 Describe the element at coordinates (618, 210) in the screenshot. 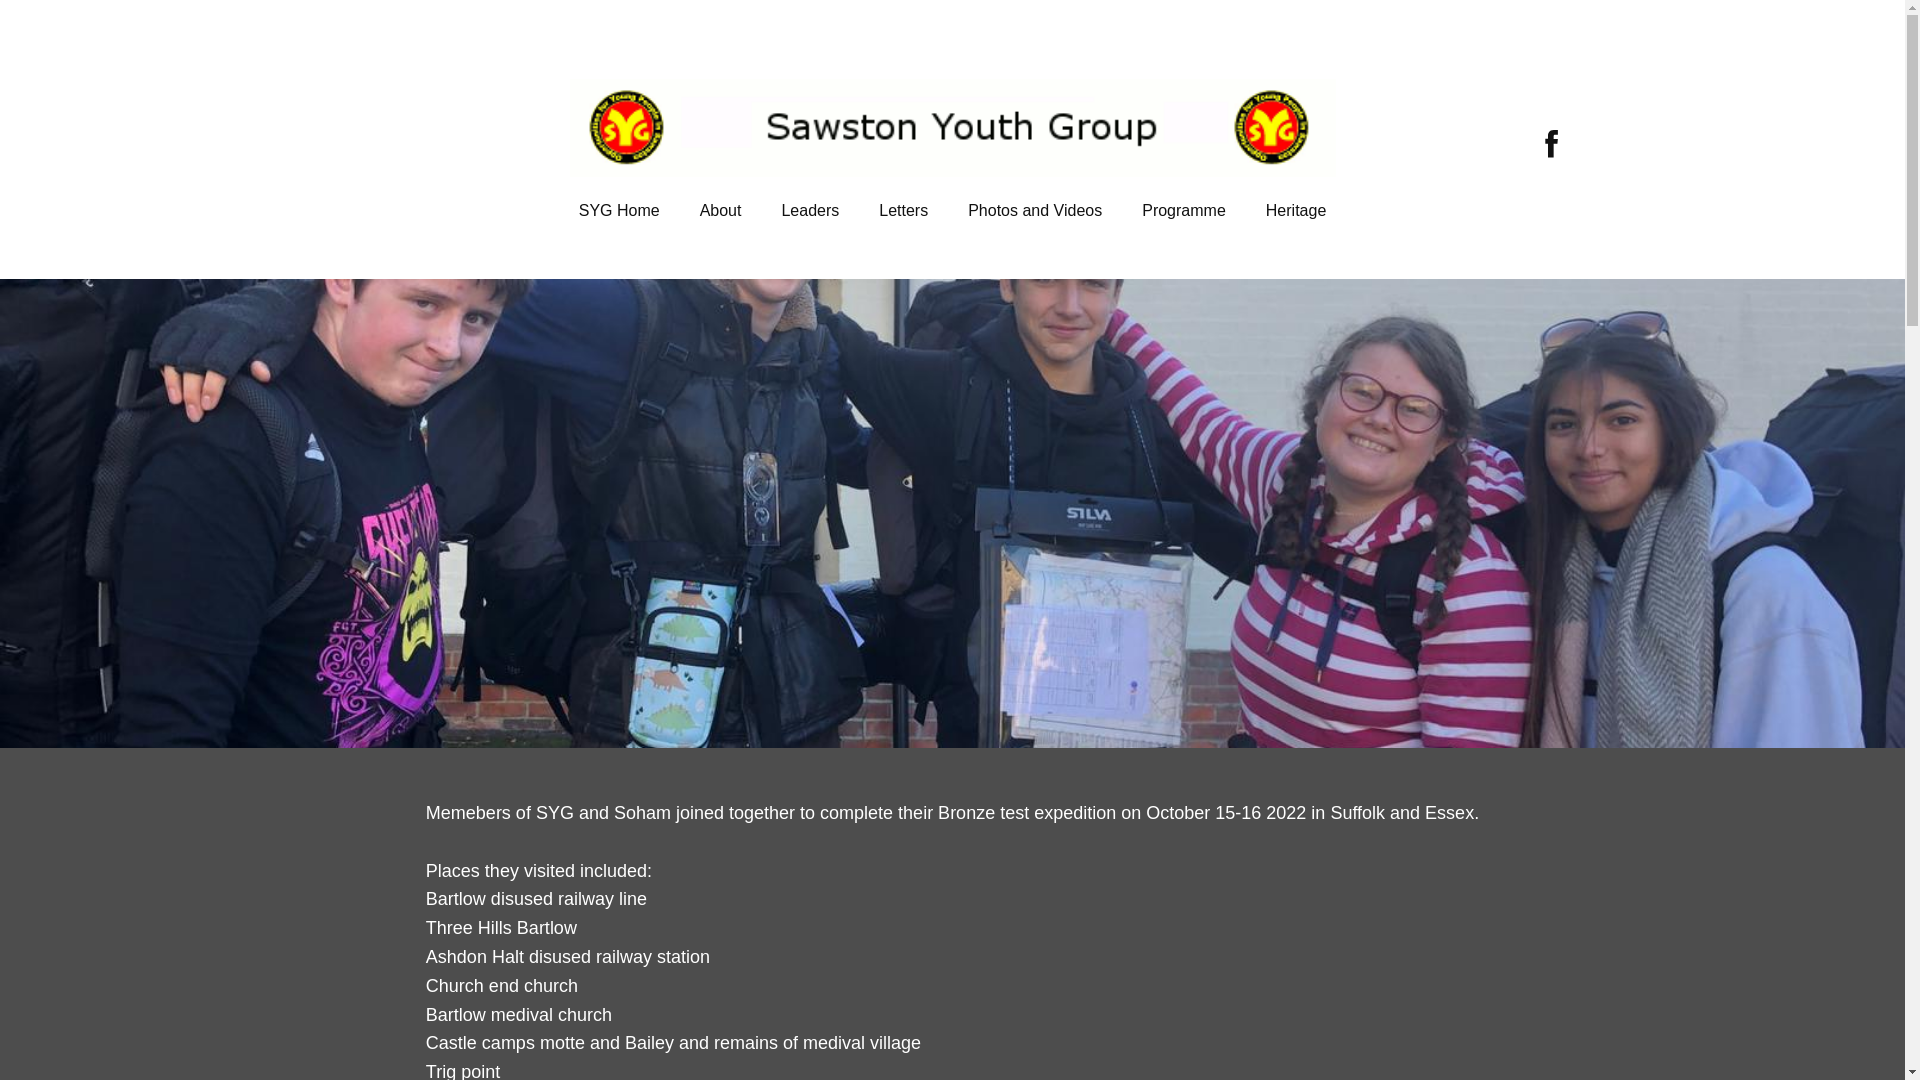

I see `SYG Home` at that location.